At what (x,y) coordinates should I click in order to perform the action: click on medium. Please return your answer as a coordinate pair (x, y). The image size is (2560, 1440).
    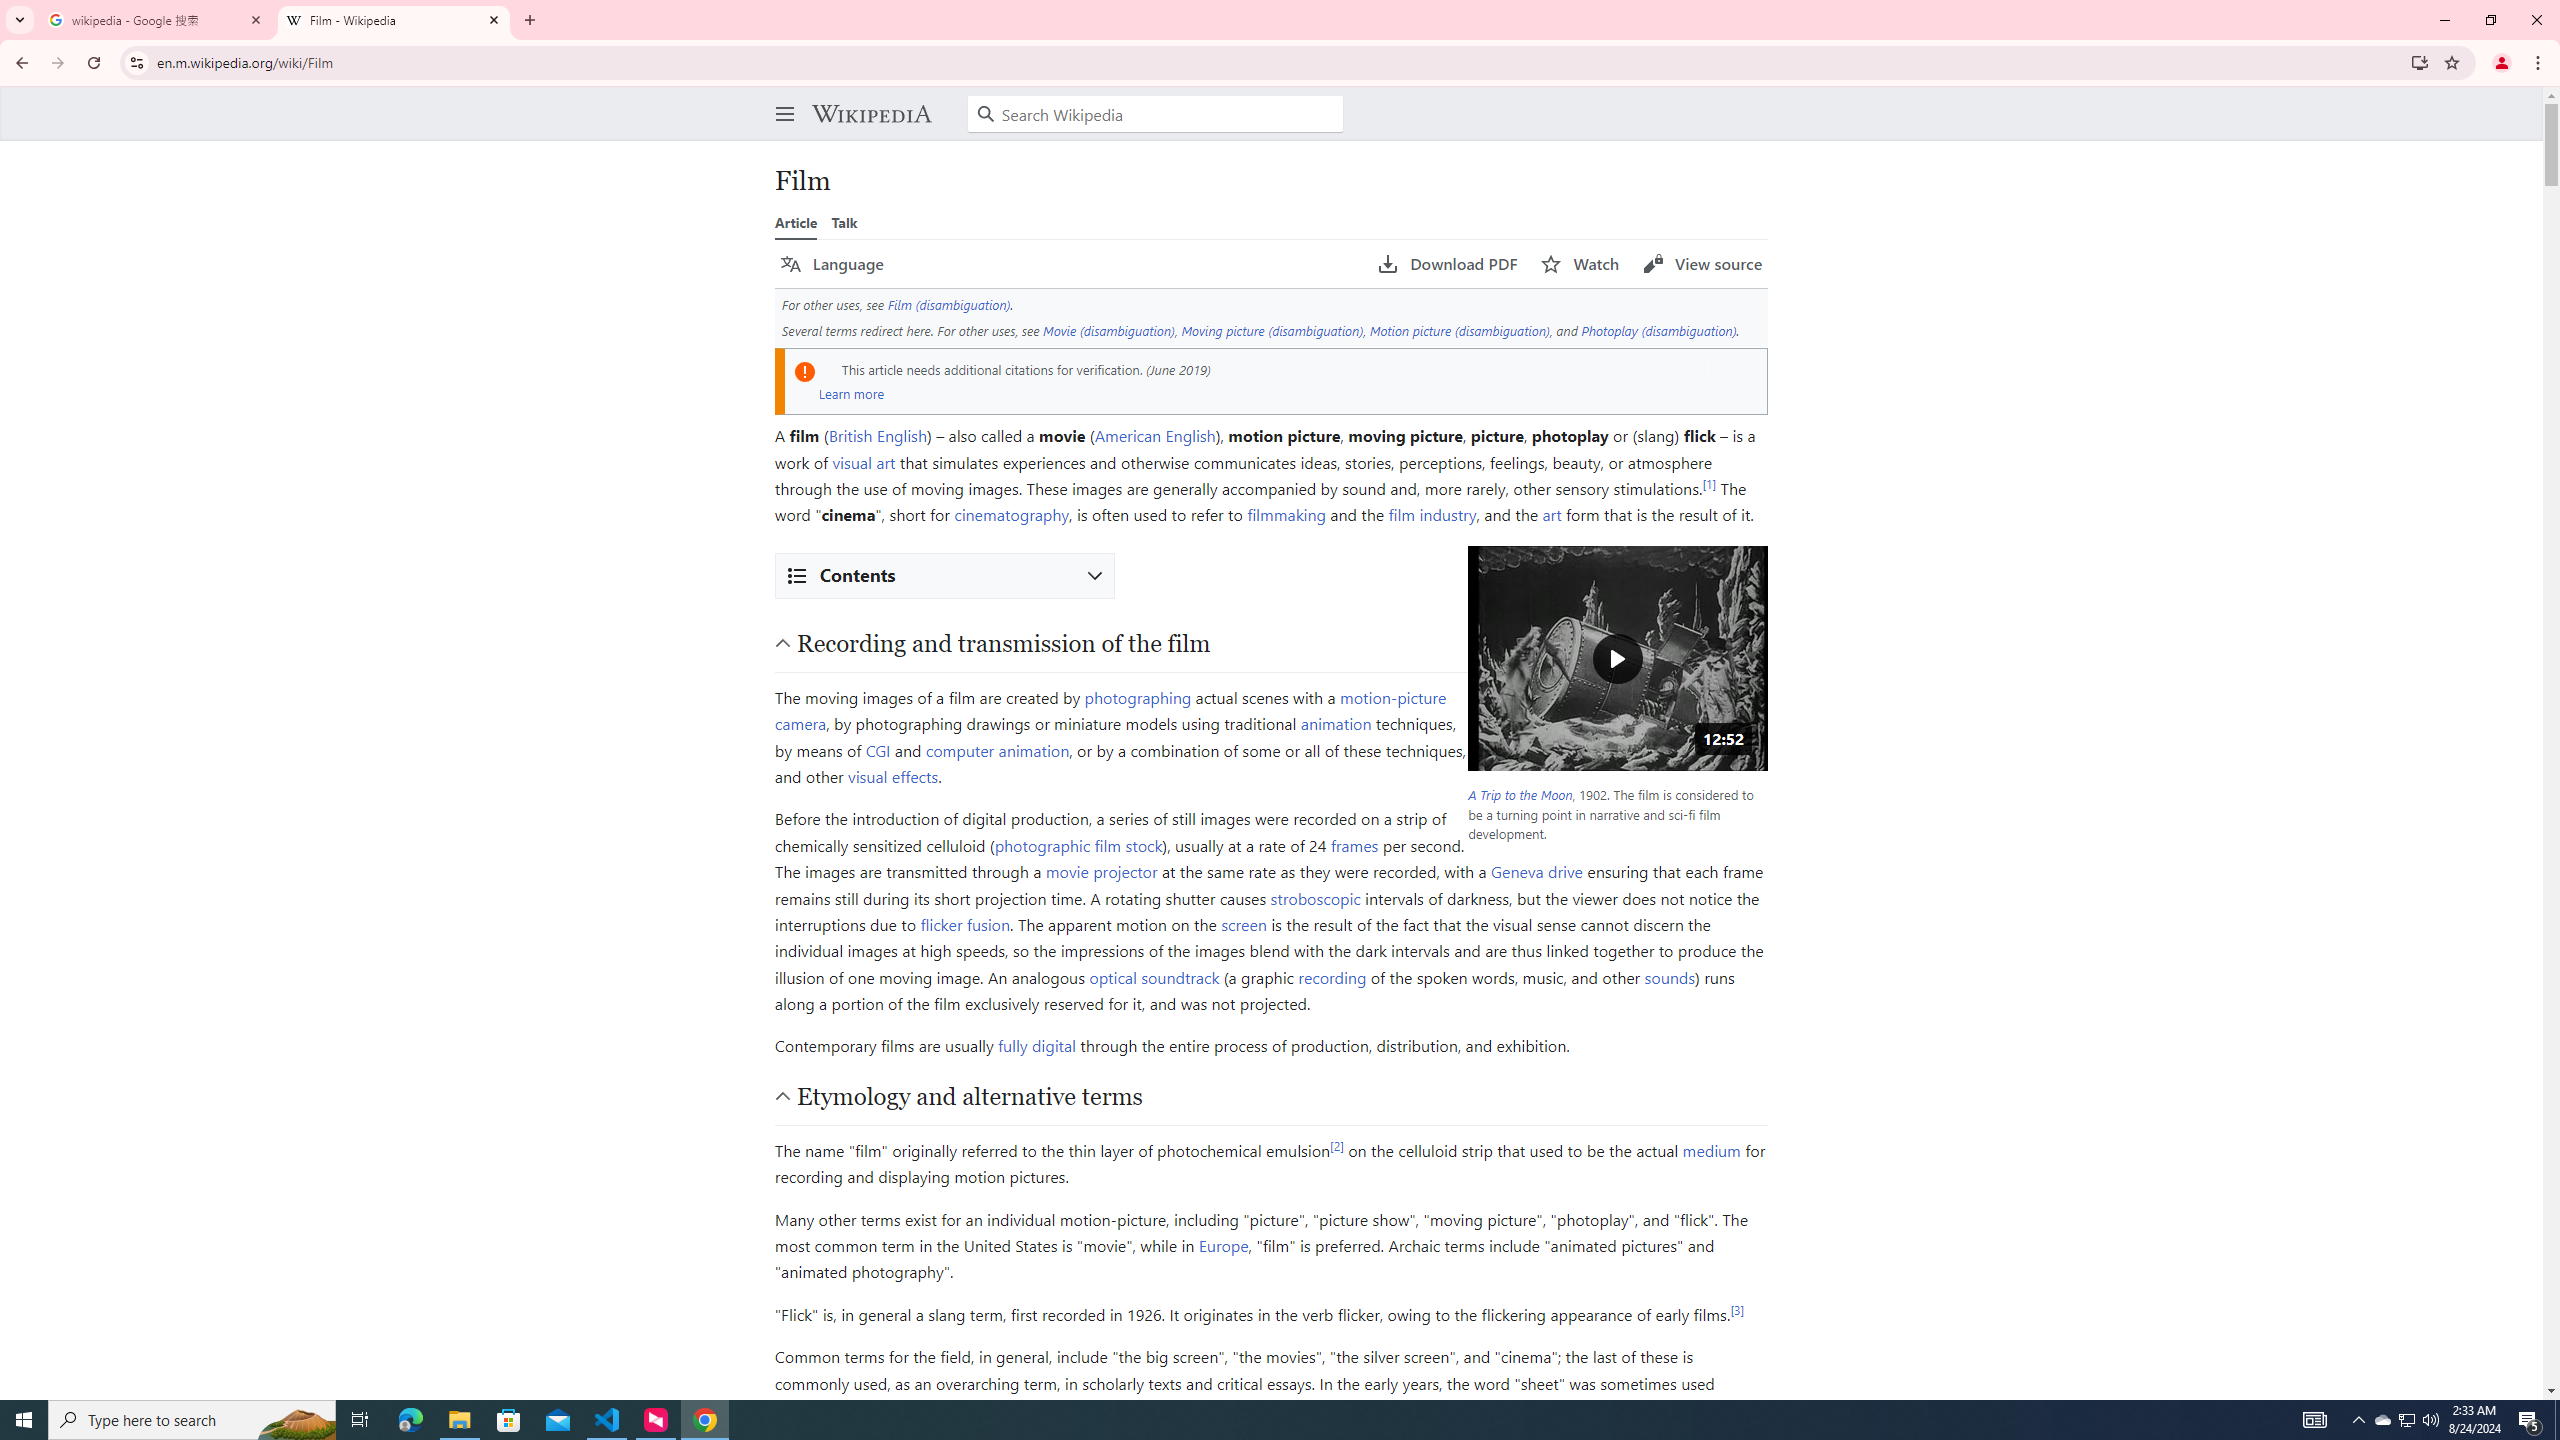
    Looking at the image, I should click on (1710, 1150).